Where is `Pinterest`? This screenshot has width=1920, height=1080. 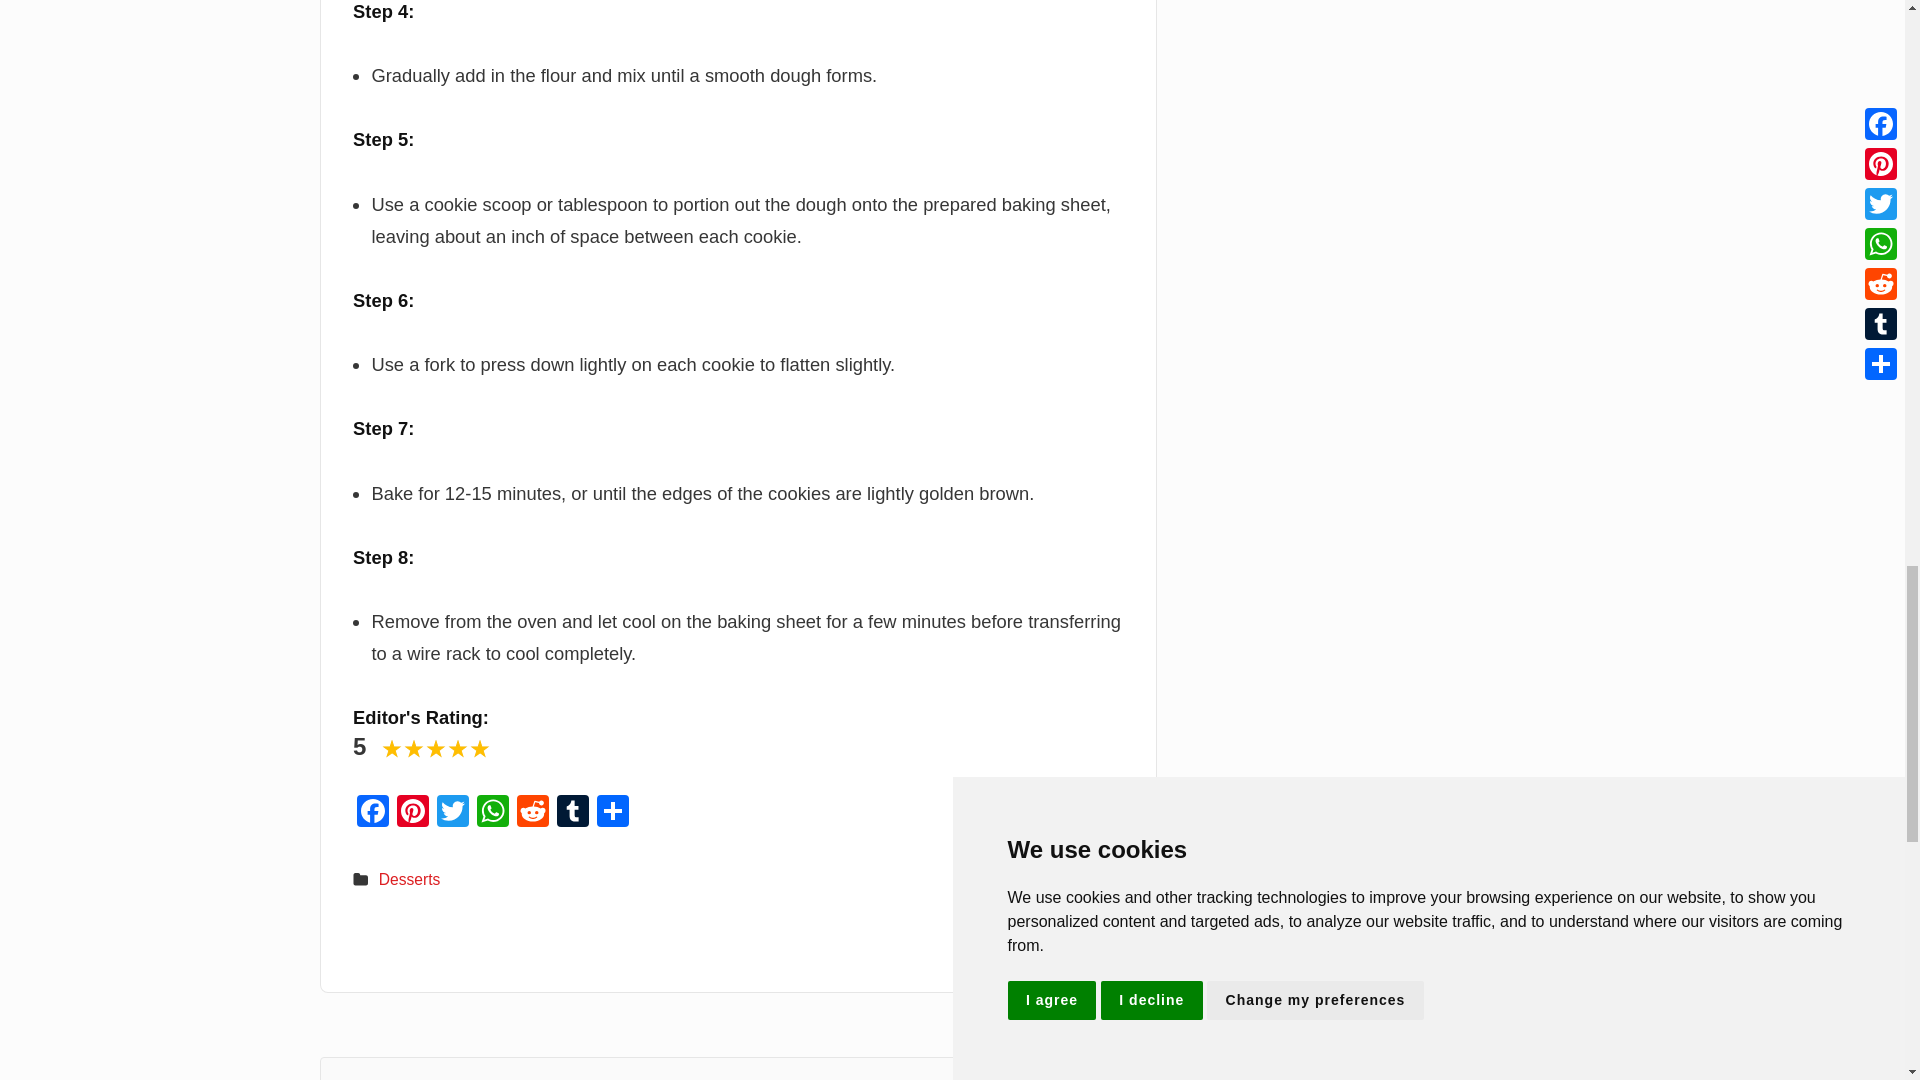 Pinterest is located at coordinates (413, 812).